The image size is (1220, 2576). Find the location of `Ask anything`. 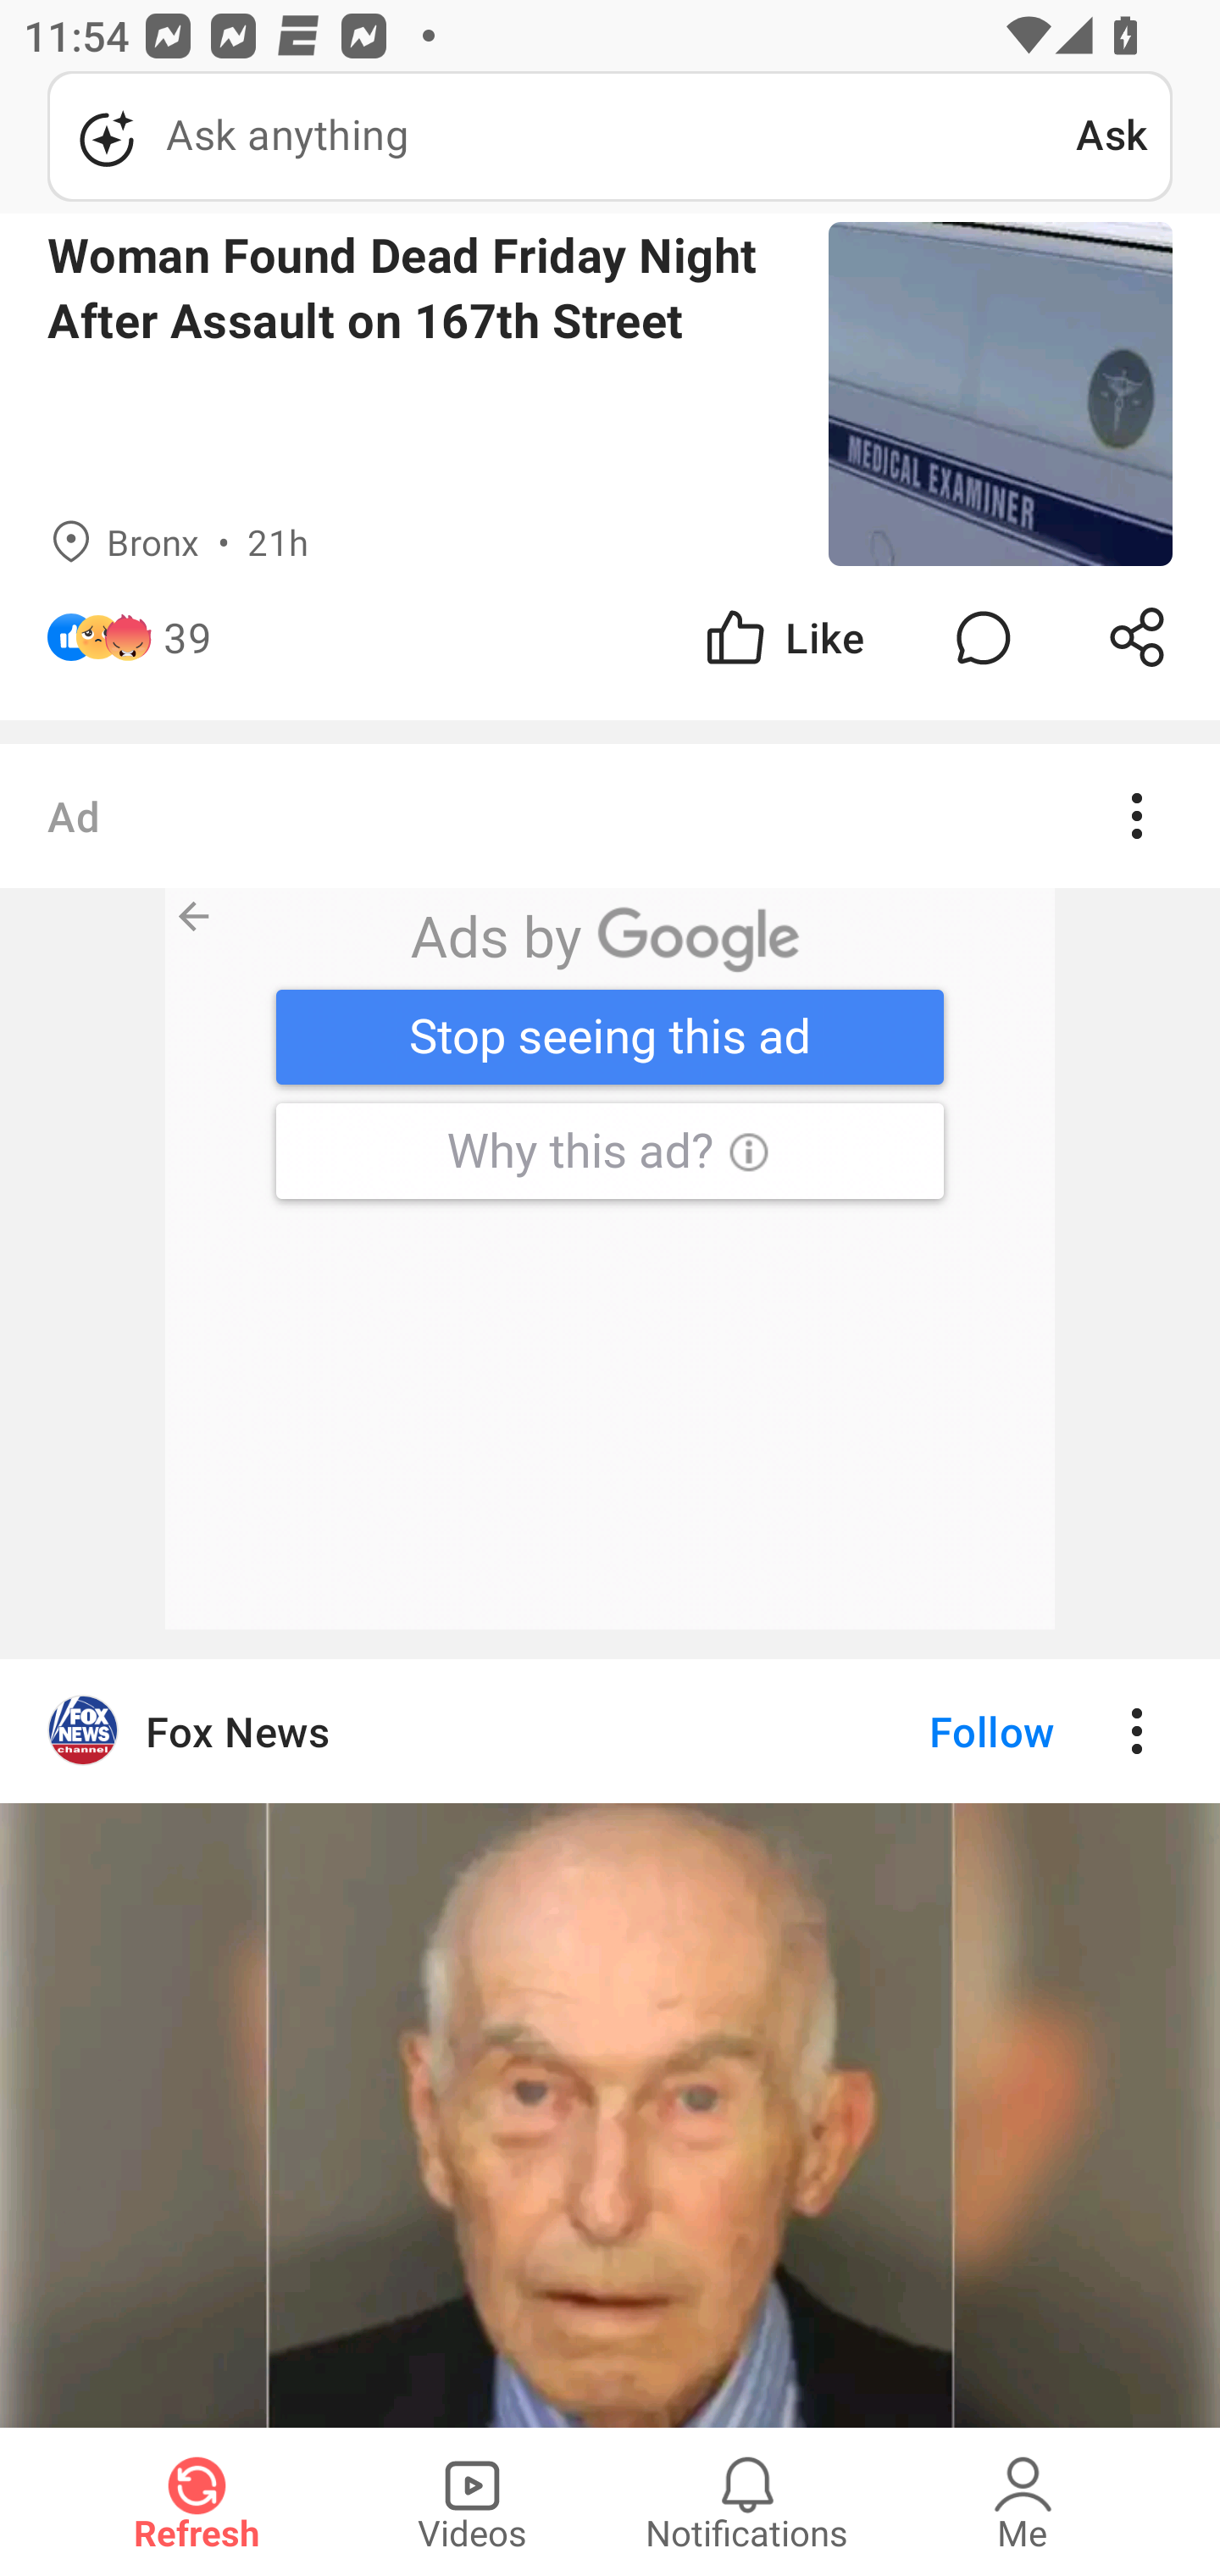

Ask anything is located at coordinates (562, 136).